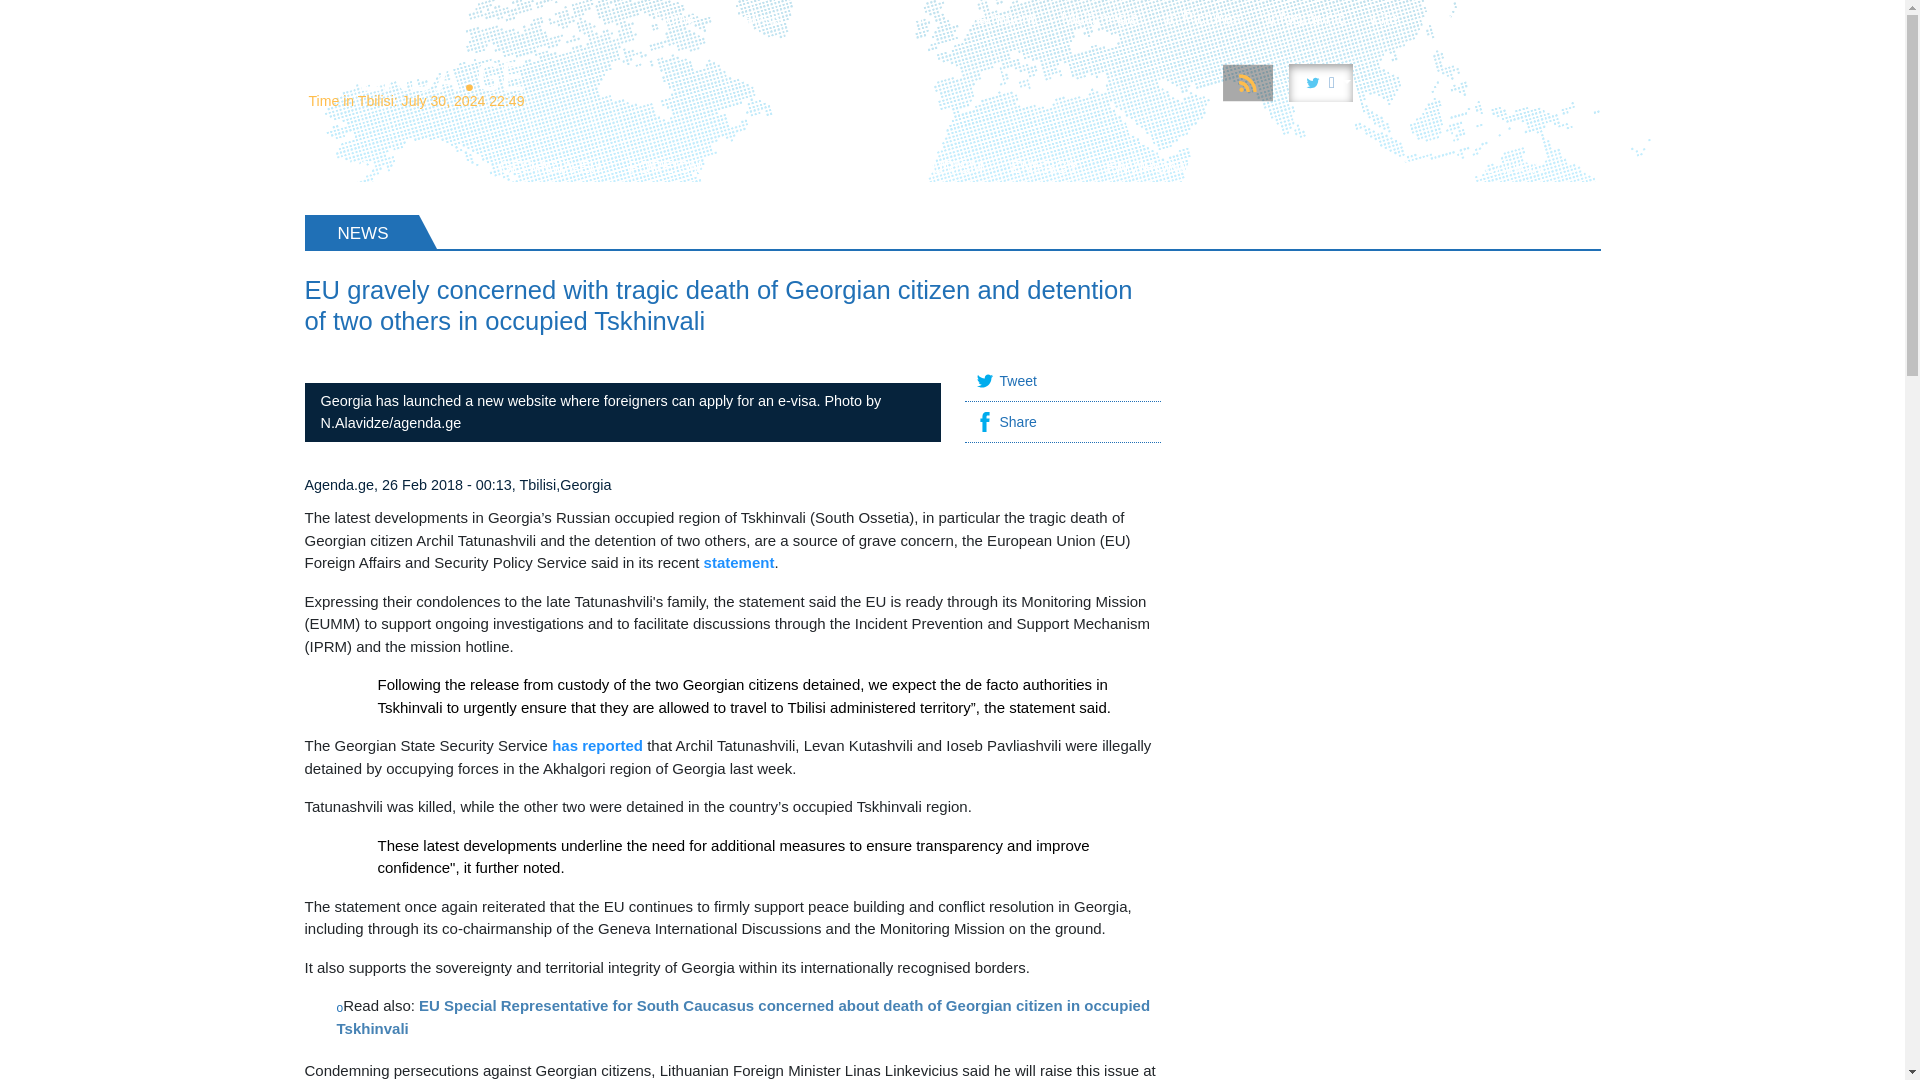 The height and width of the screenshot is (1080, 1920). Describe the element at coordinates (676, 18) in the screenshot. I see `Home` at that location.